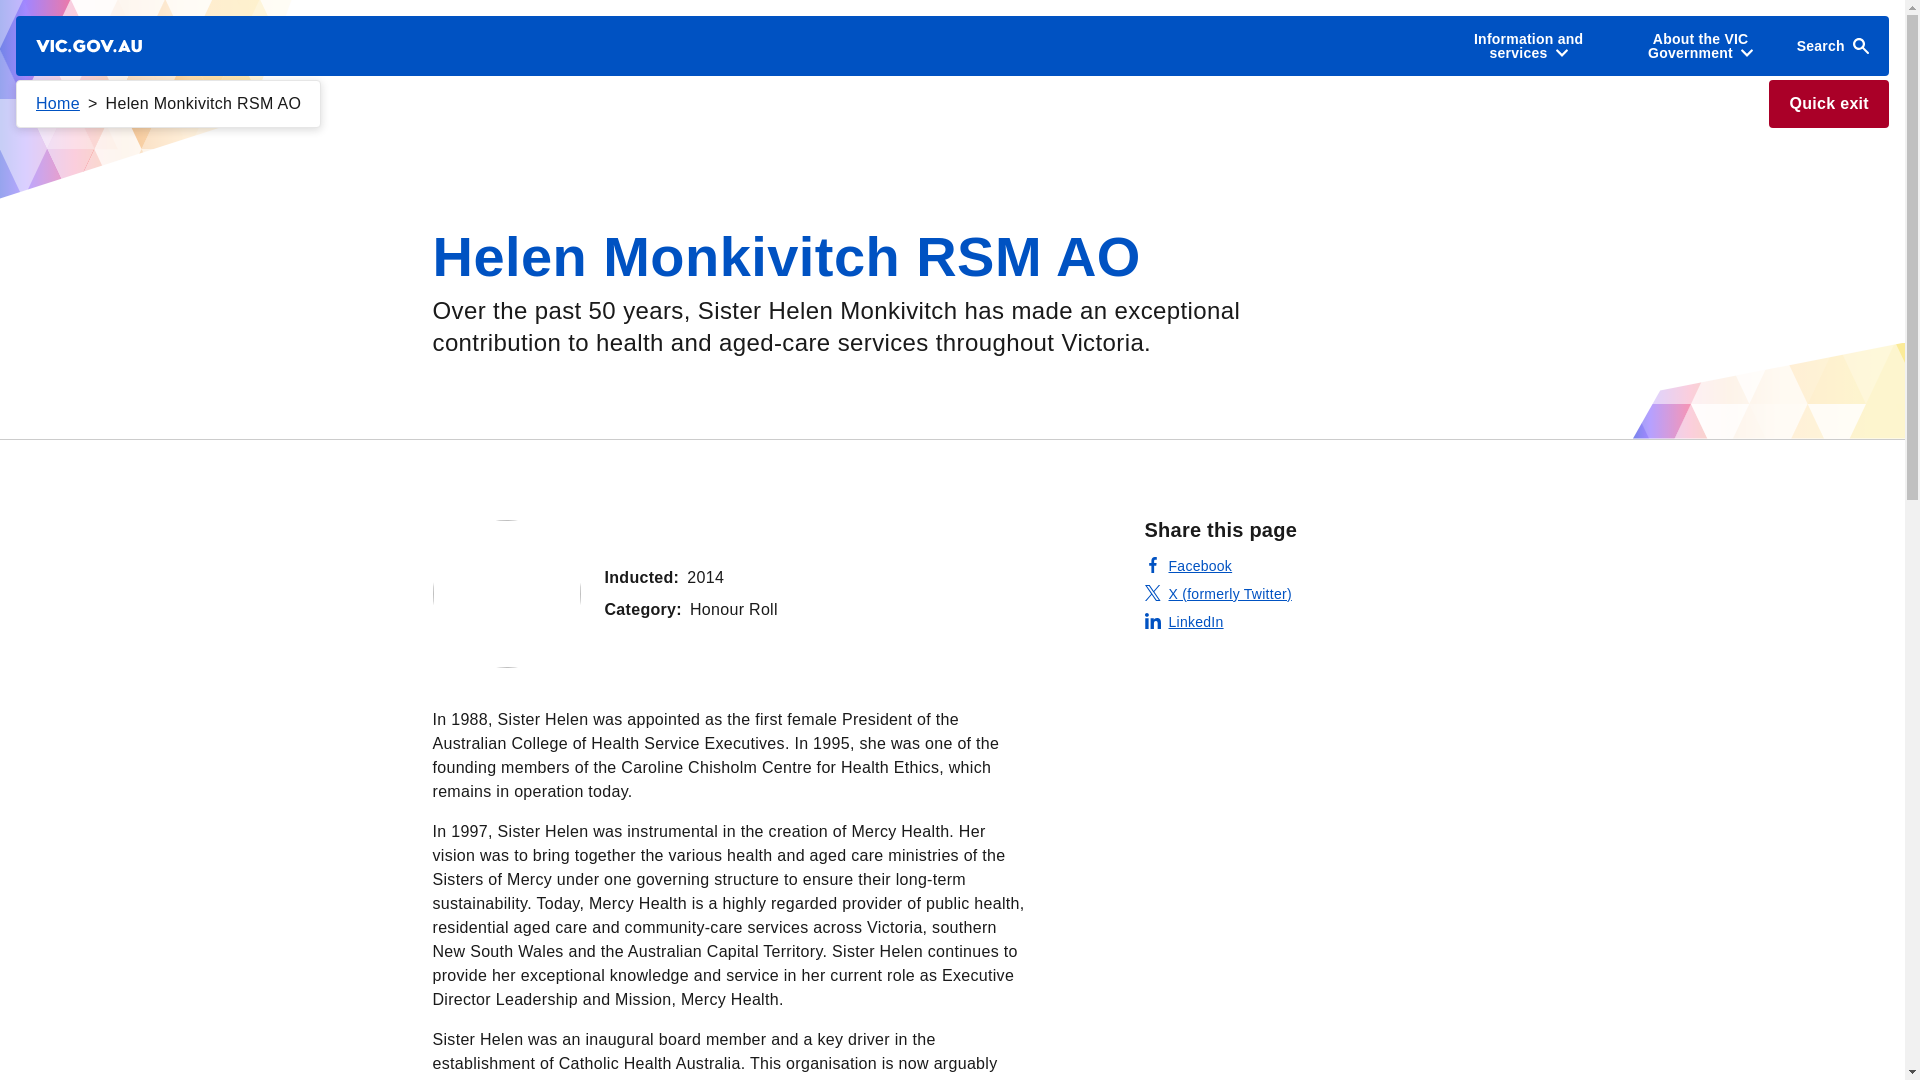  What do you see at coordinates (1188, 566) in the screenshot?
I see `Facebook` at bounding box center [1188, 566].